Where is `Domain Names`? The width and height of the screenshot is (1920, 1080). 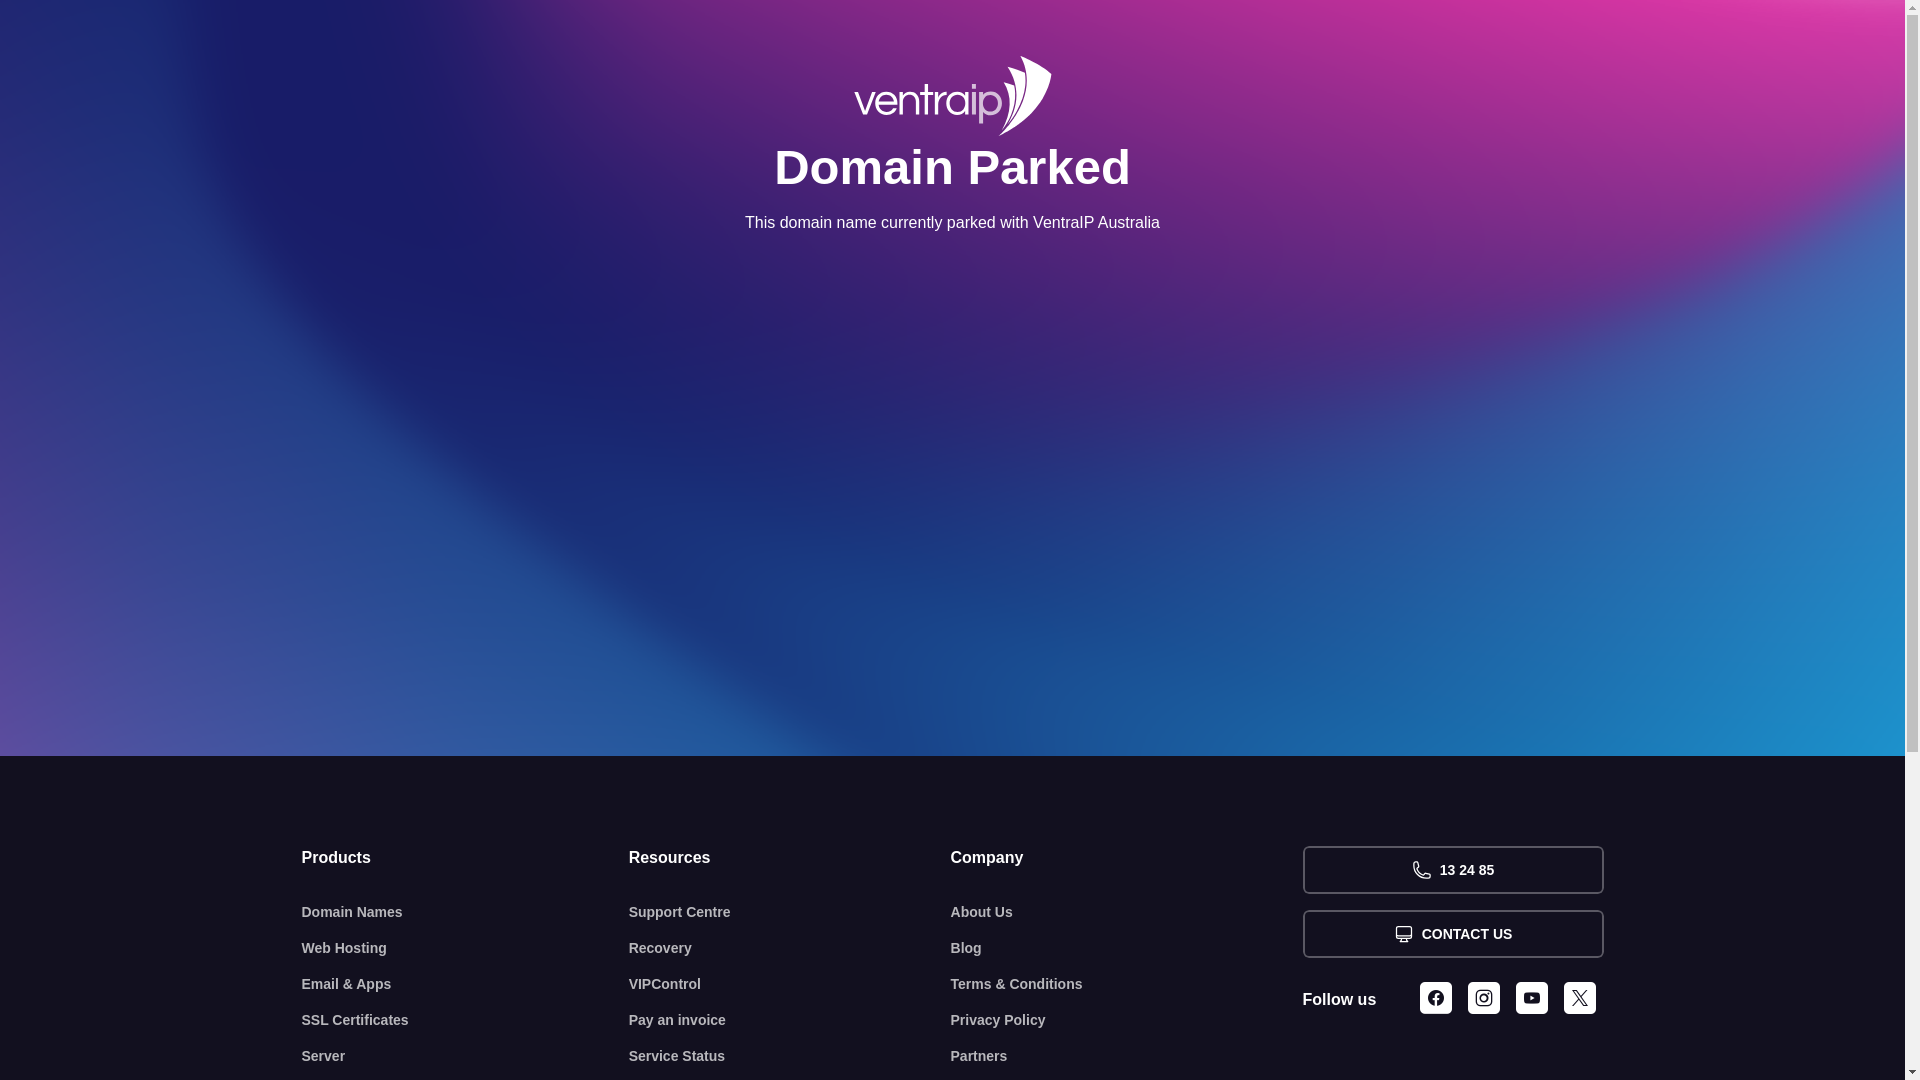
Domain Names is located at coordinates (466, 912).